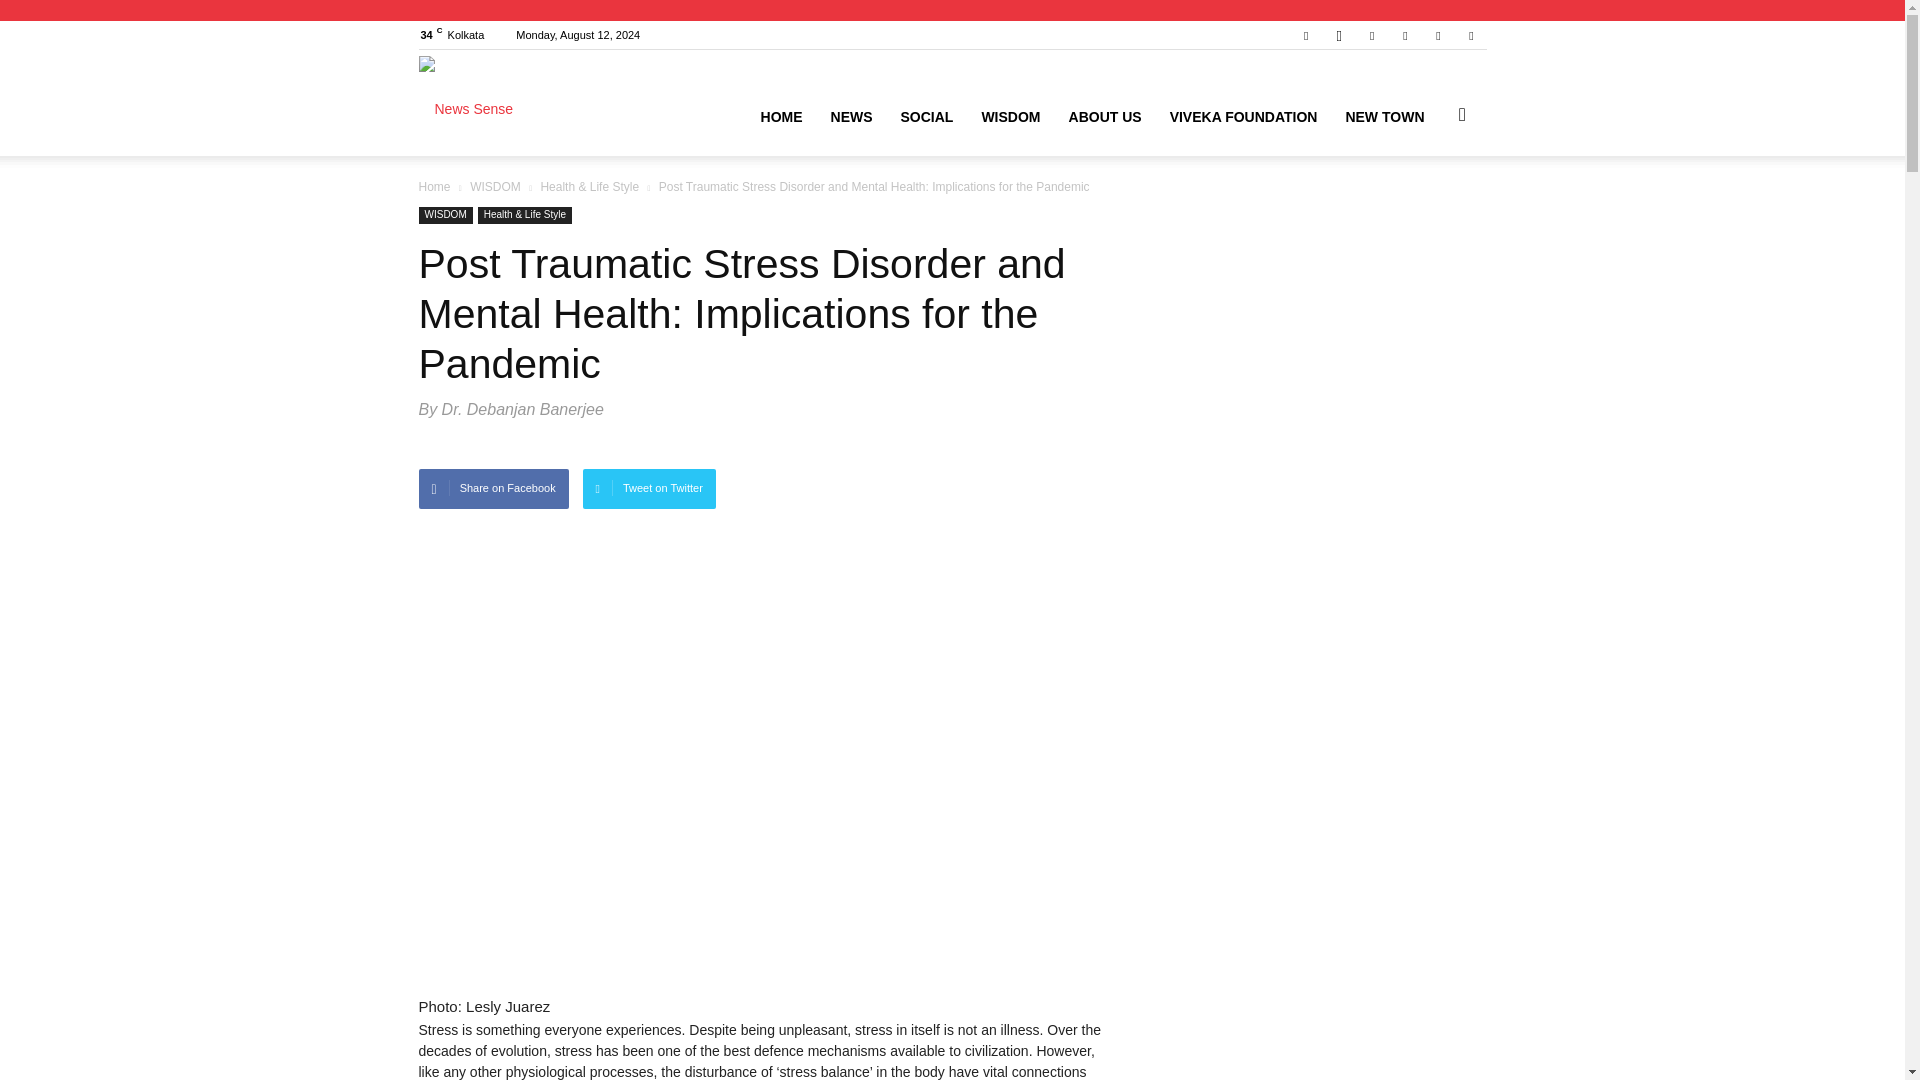 This screenshot has width=1920, height=1080. I want to click on Instagram, so click(1338, 34).